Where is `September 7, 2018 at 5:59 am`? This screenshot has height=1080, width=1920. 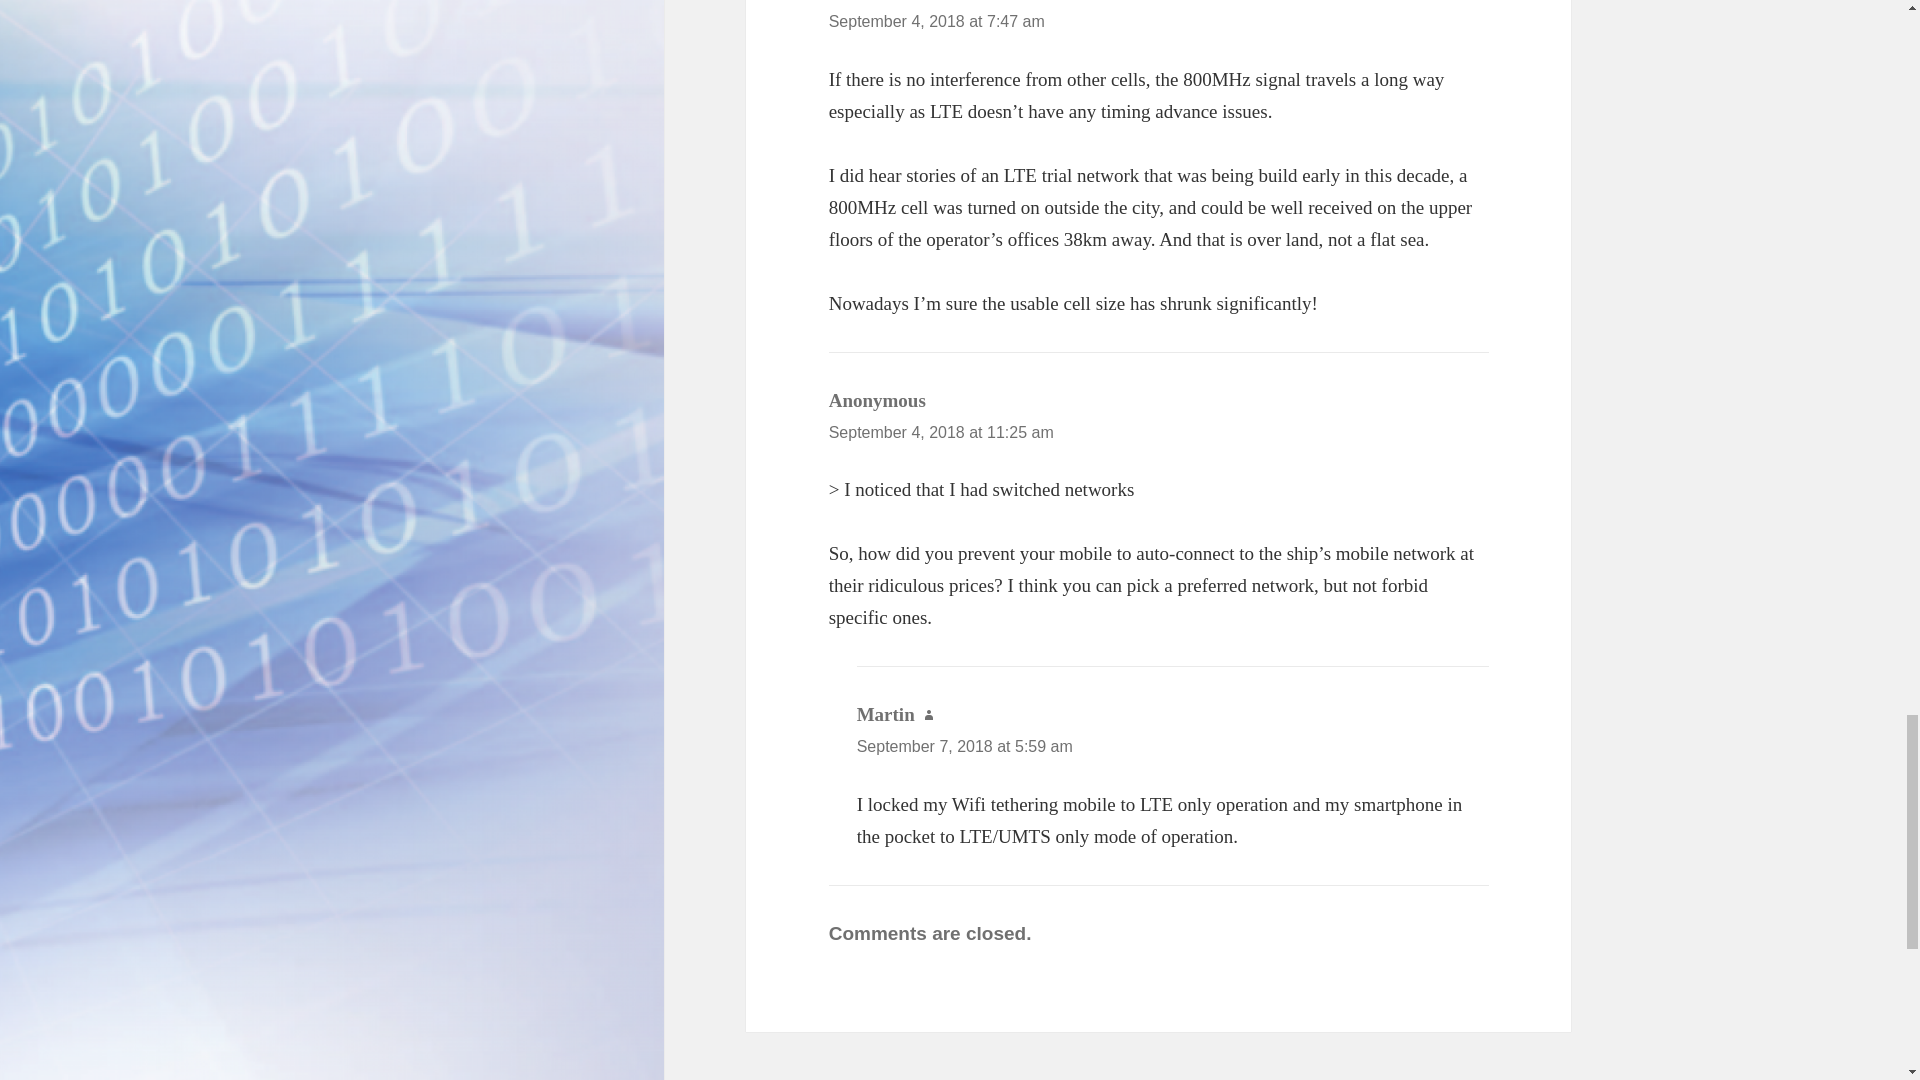
September 7, 2018 at 5:59 am is located at coordinates (964, 746).